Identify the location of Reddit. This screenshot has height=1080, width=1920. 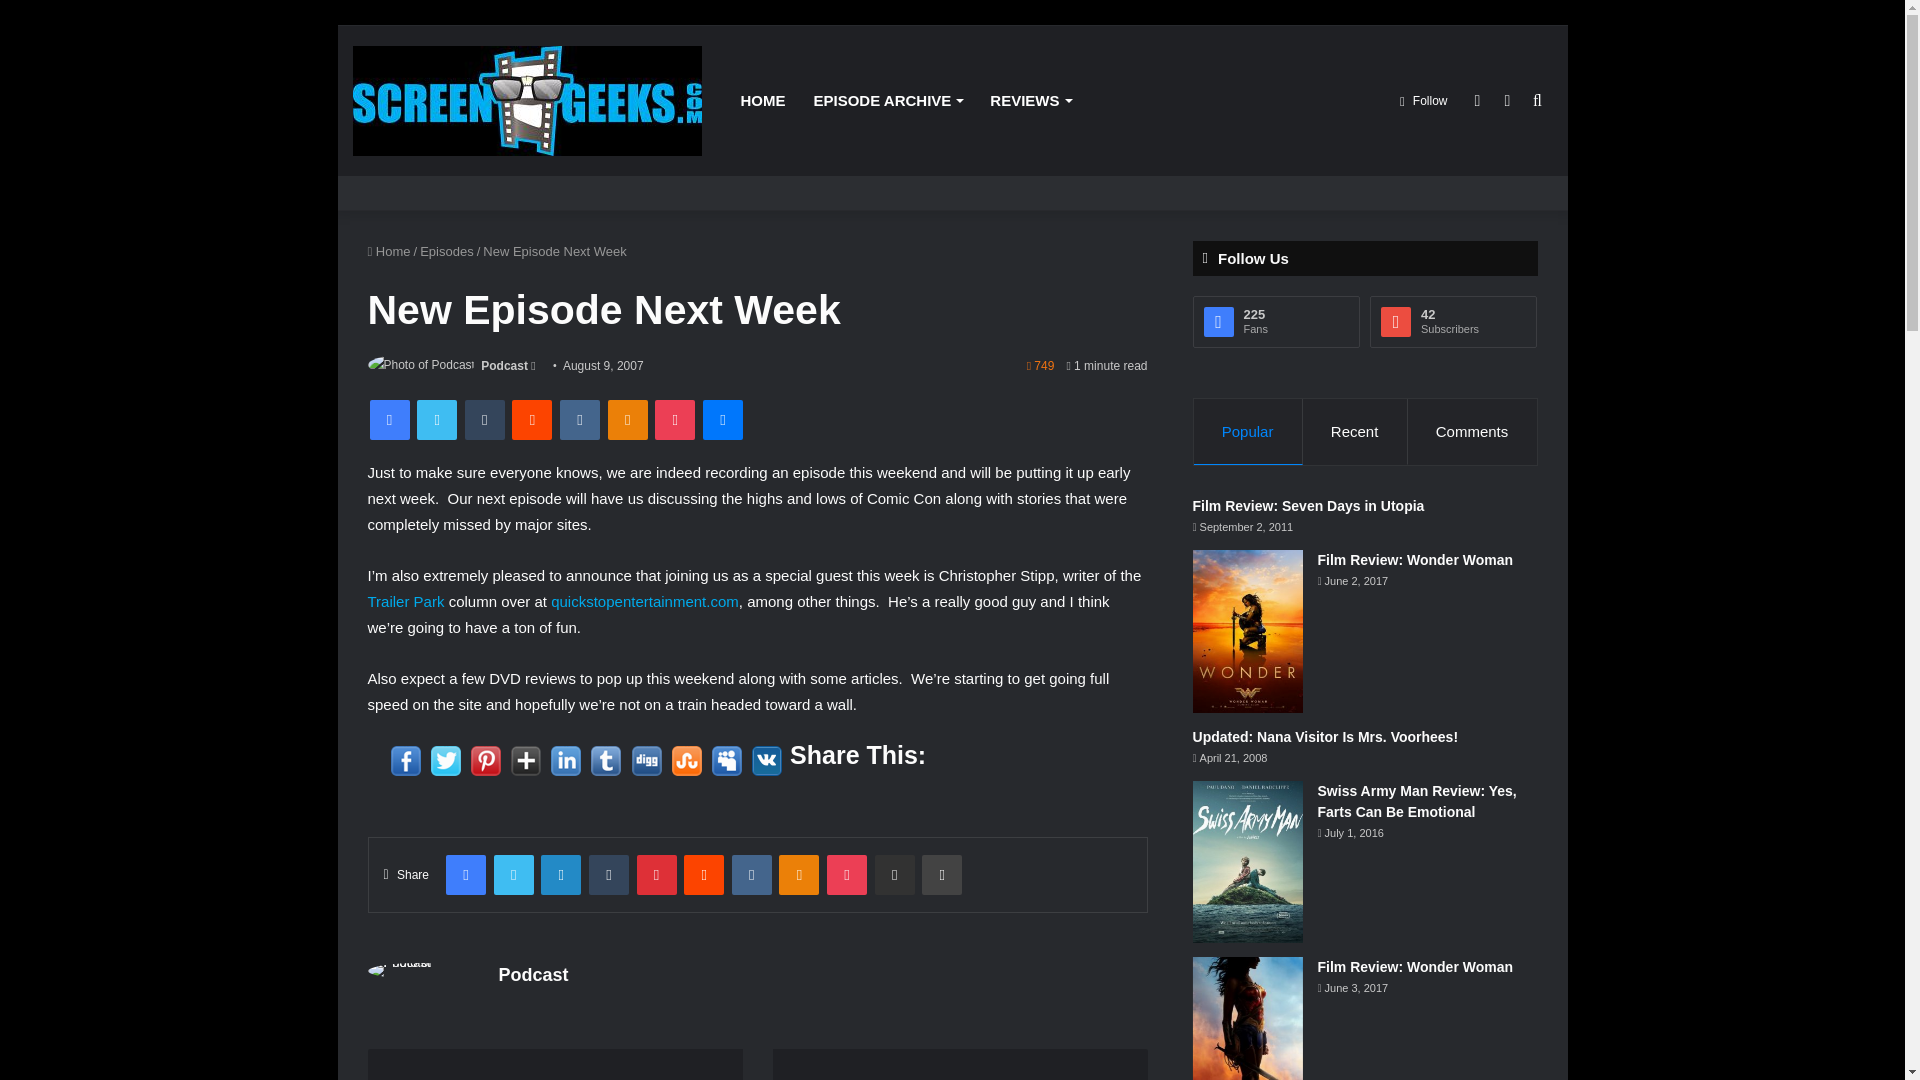
(532, 419).